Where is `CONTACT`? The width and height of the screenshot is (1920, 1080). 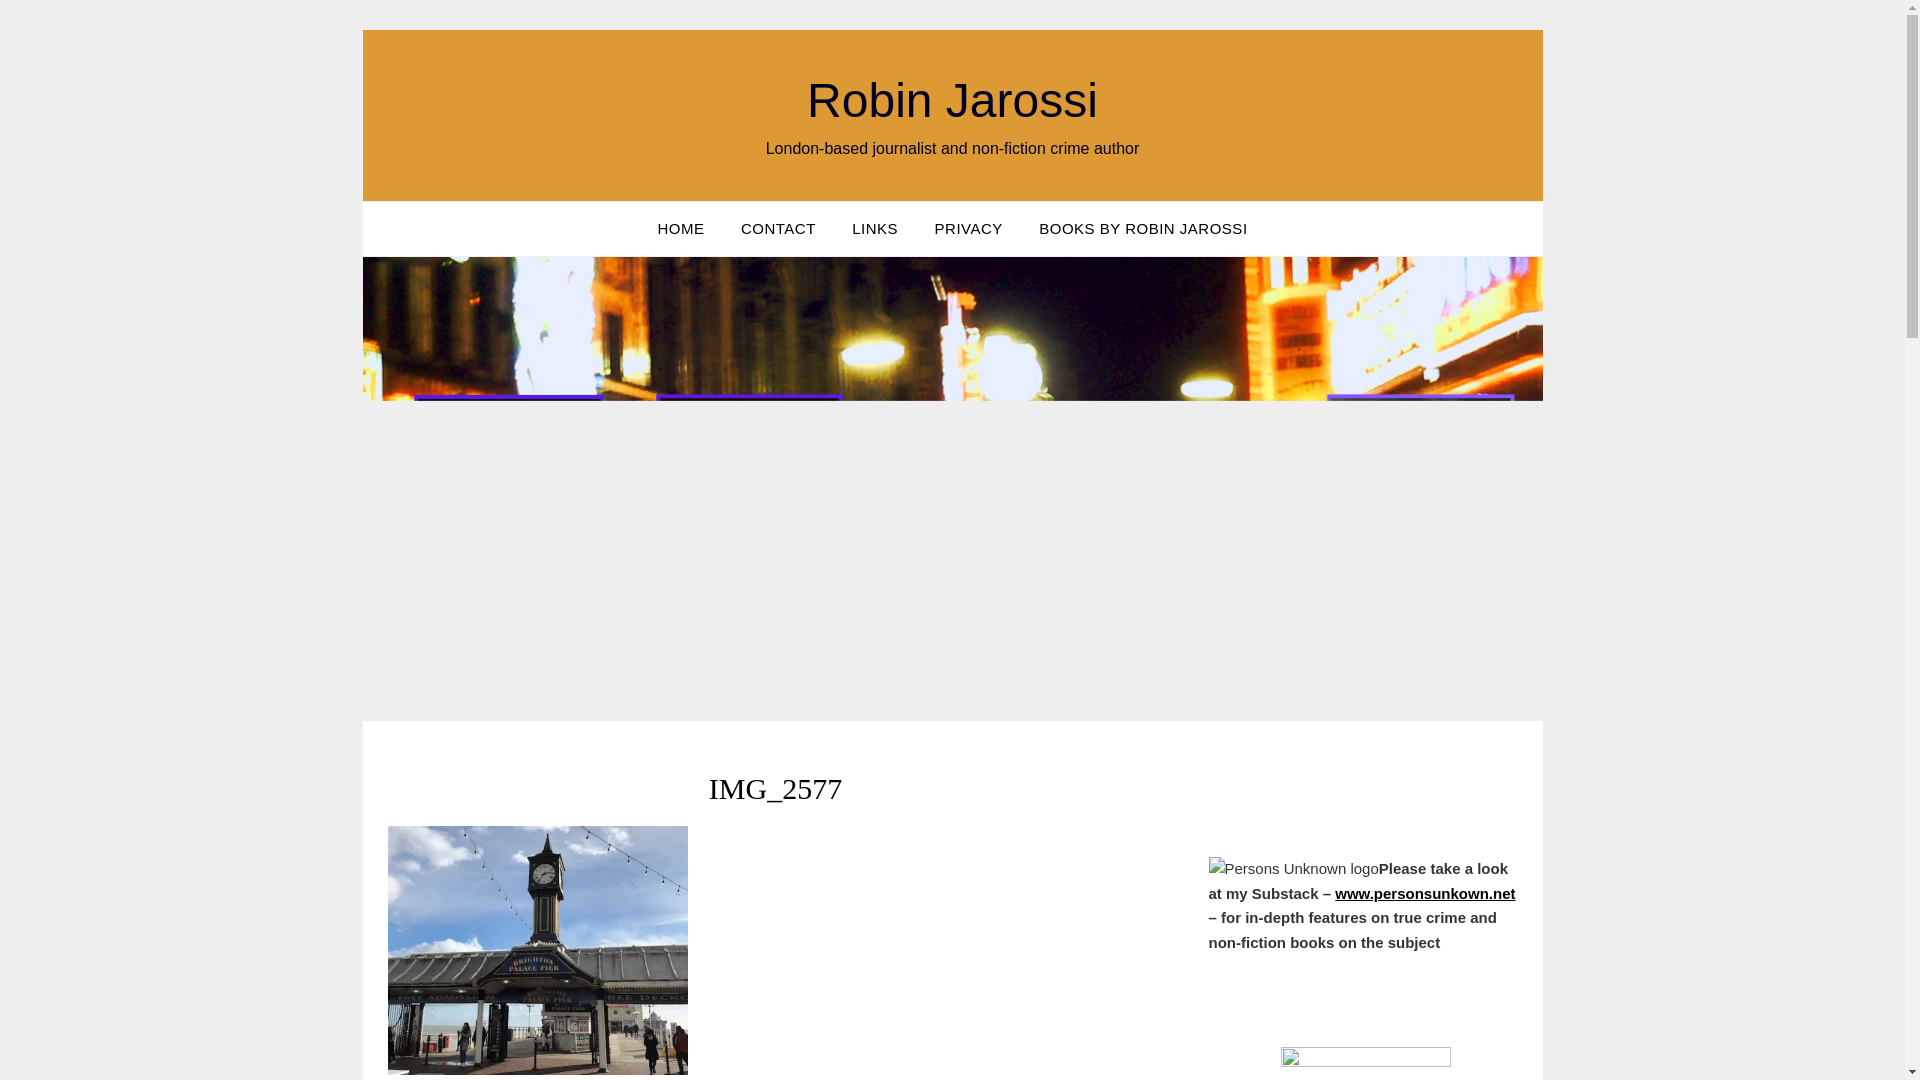
CONTACT is located at coordinates (778, 228).